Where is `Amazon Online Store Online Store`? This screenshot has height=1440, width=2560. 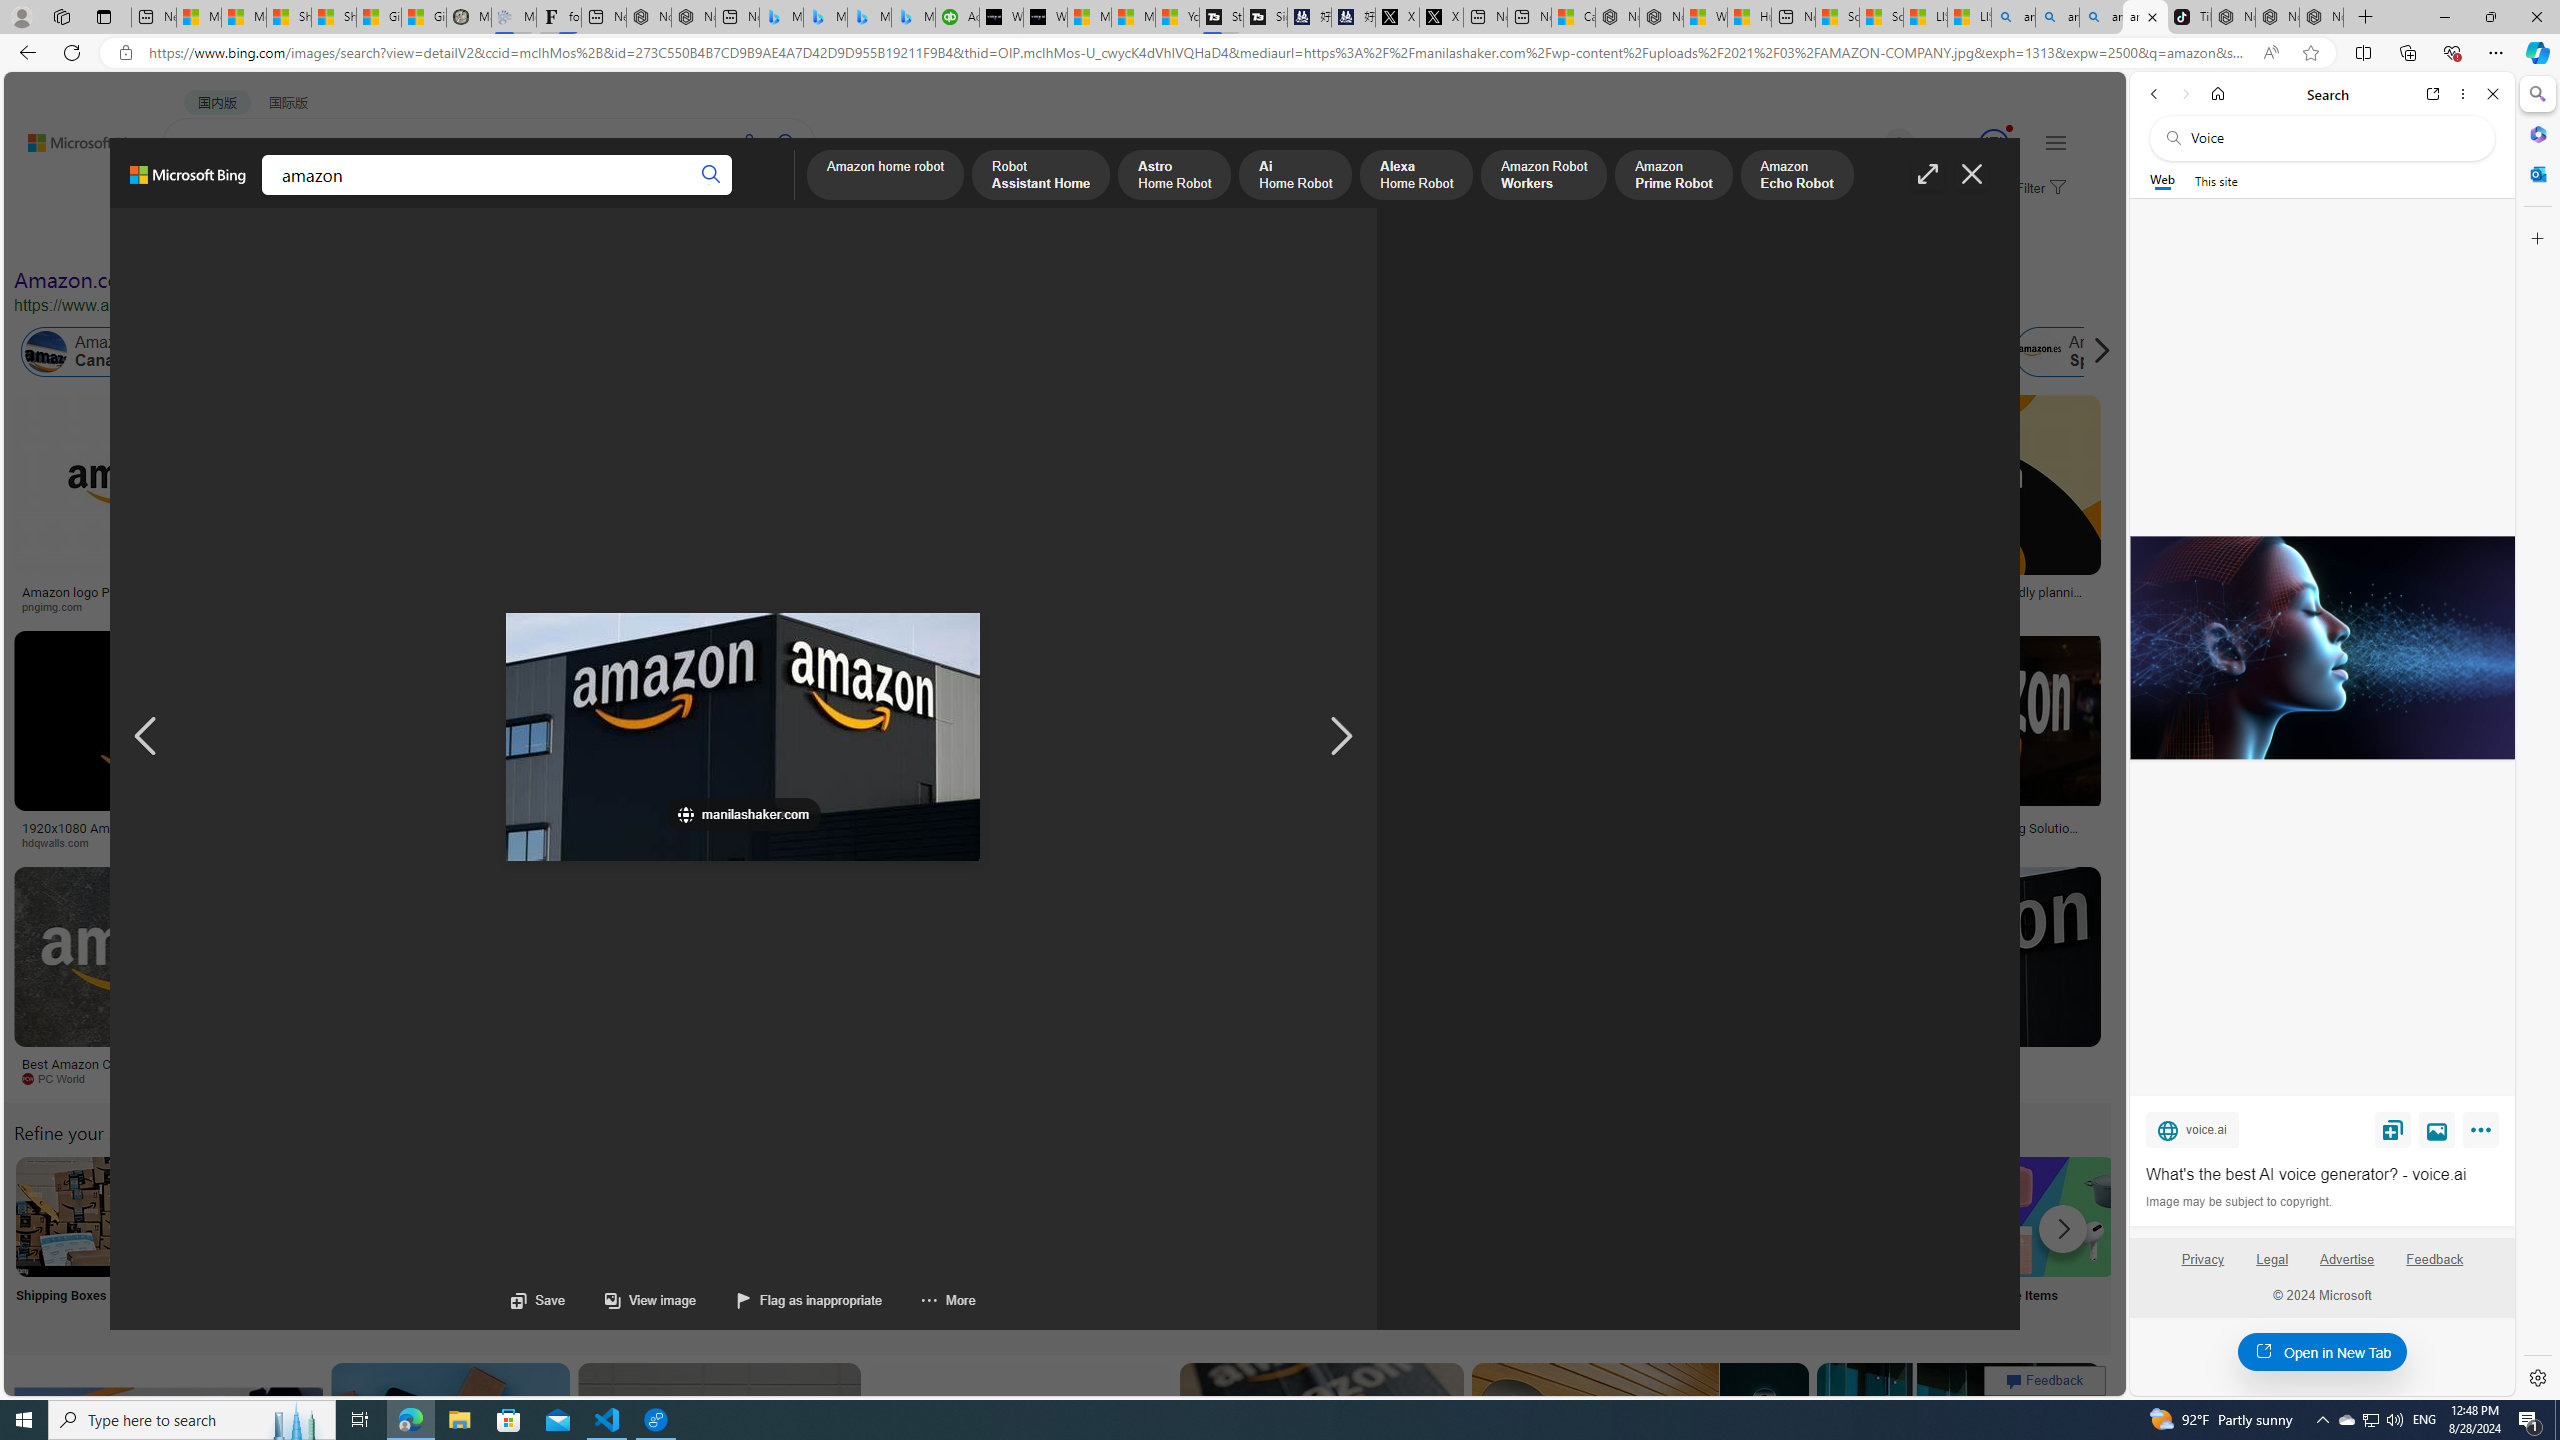 Amazon Online Store Online Store is located at coordinates (1132, 1242).